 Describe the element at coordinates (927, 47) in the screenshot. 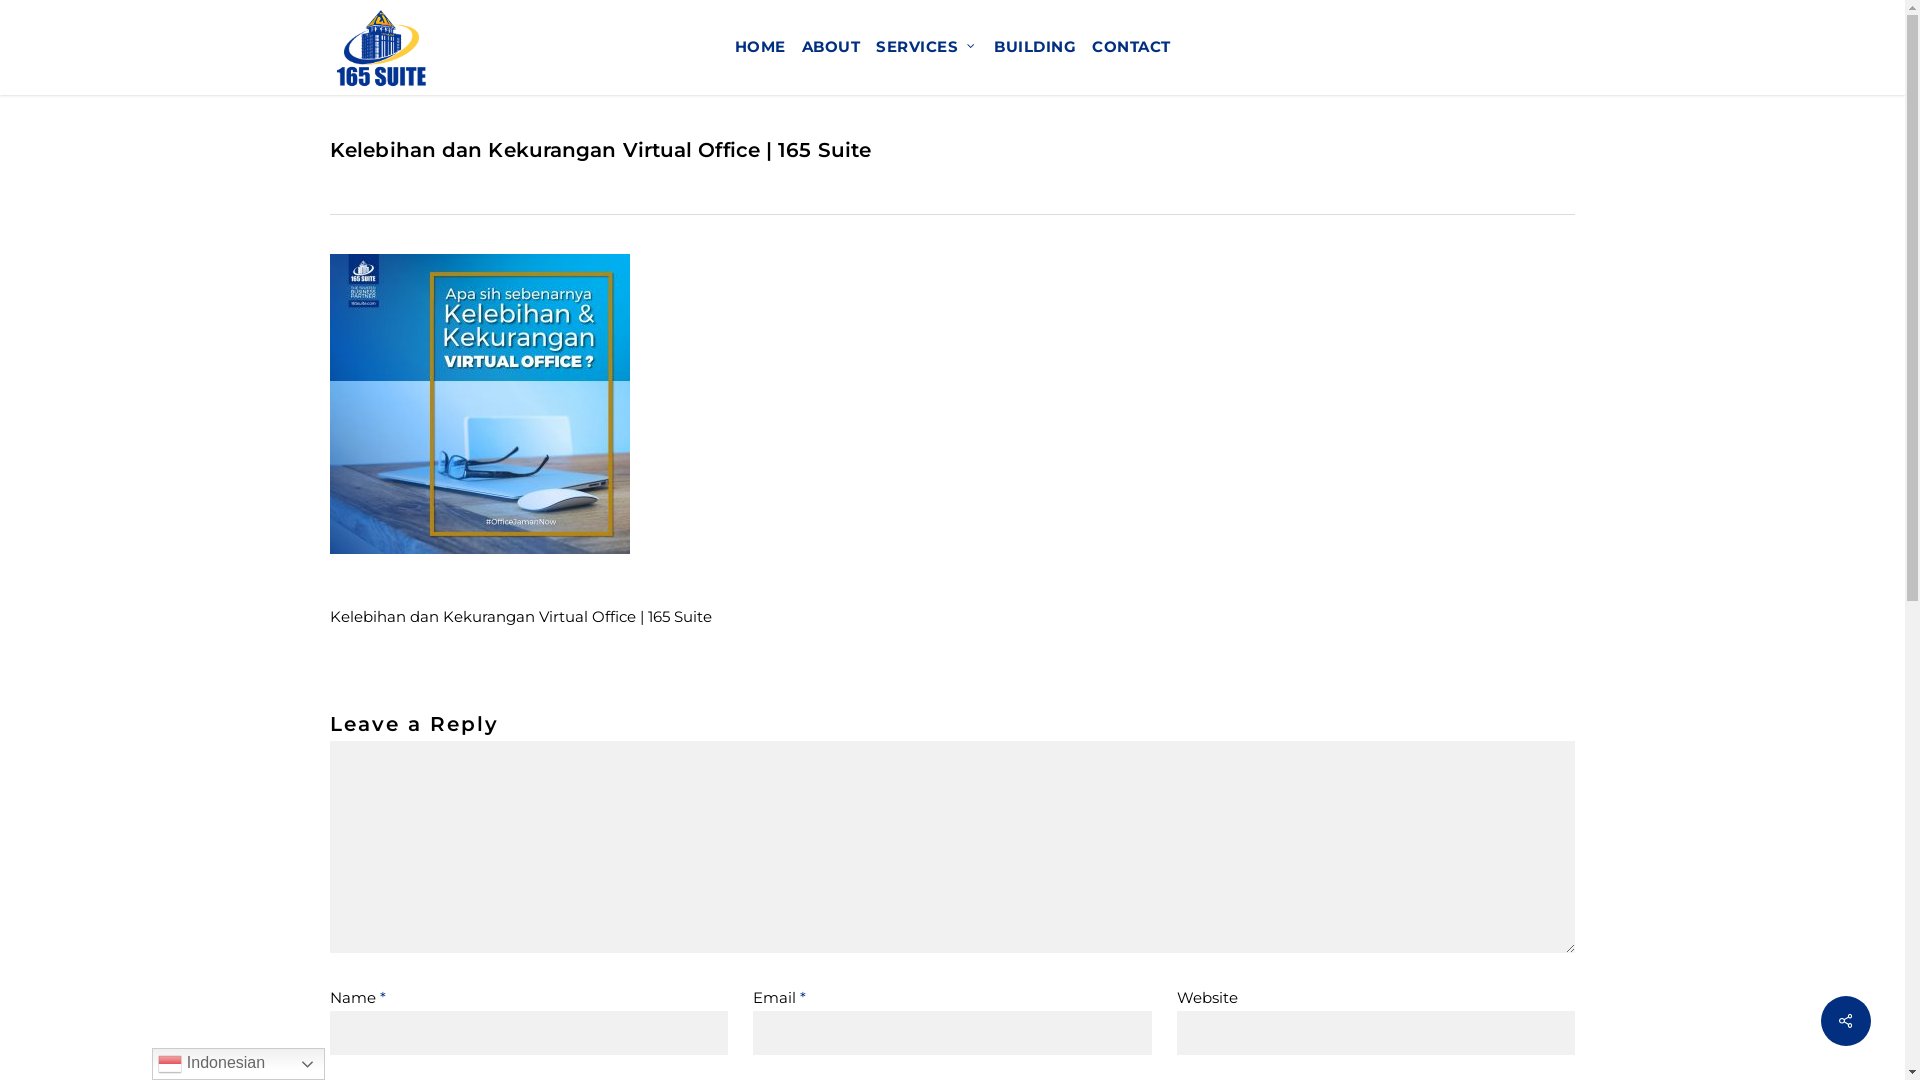

I see `SERVICES` at that location.